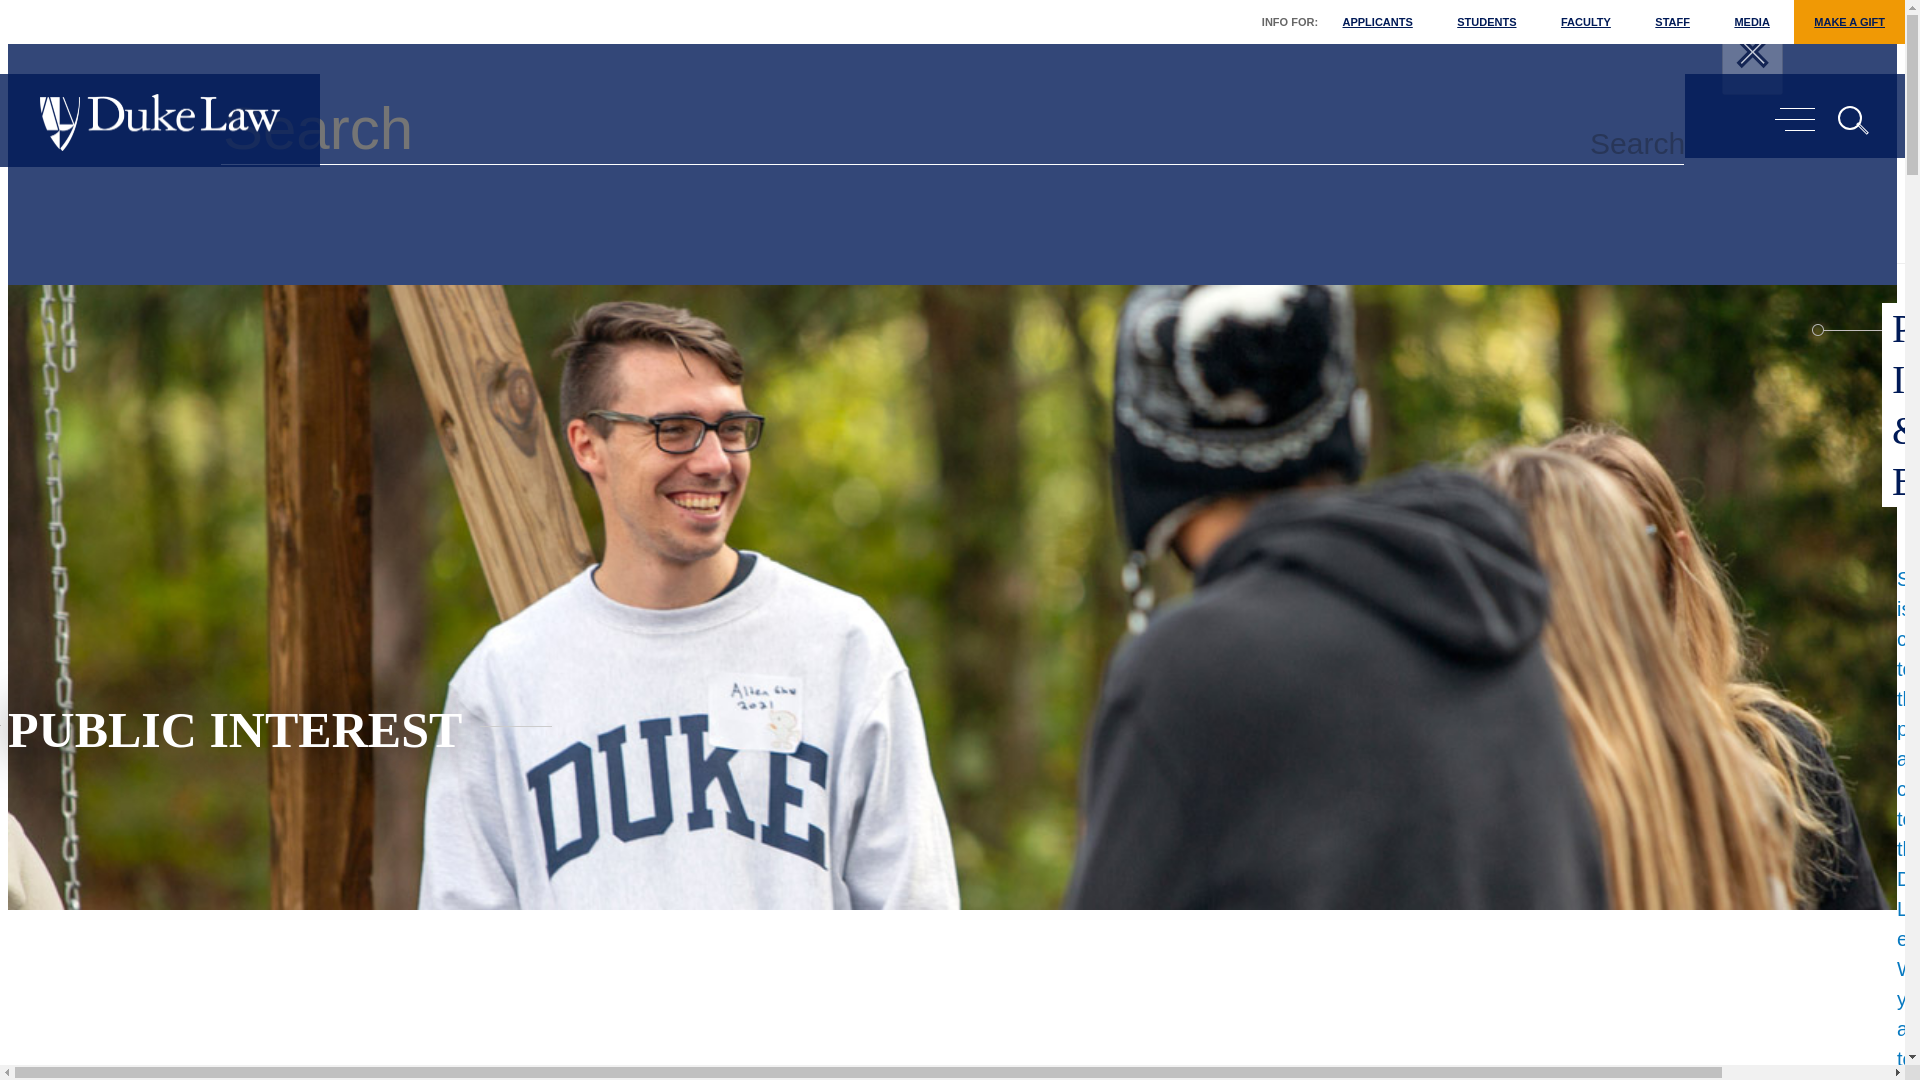 This screenshot has width=1920, height=1080. Describe the element at coordinates (1586, 22) in the screenshot. I see `FACULTY` at that location.